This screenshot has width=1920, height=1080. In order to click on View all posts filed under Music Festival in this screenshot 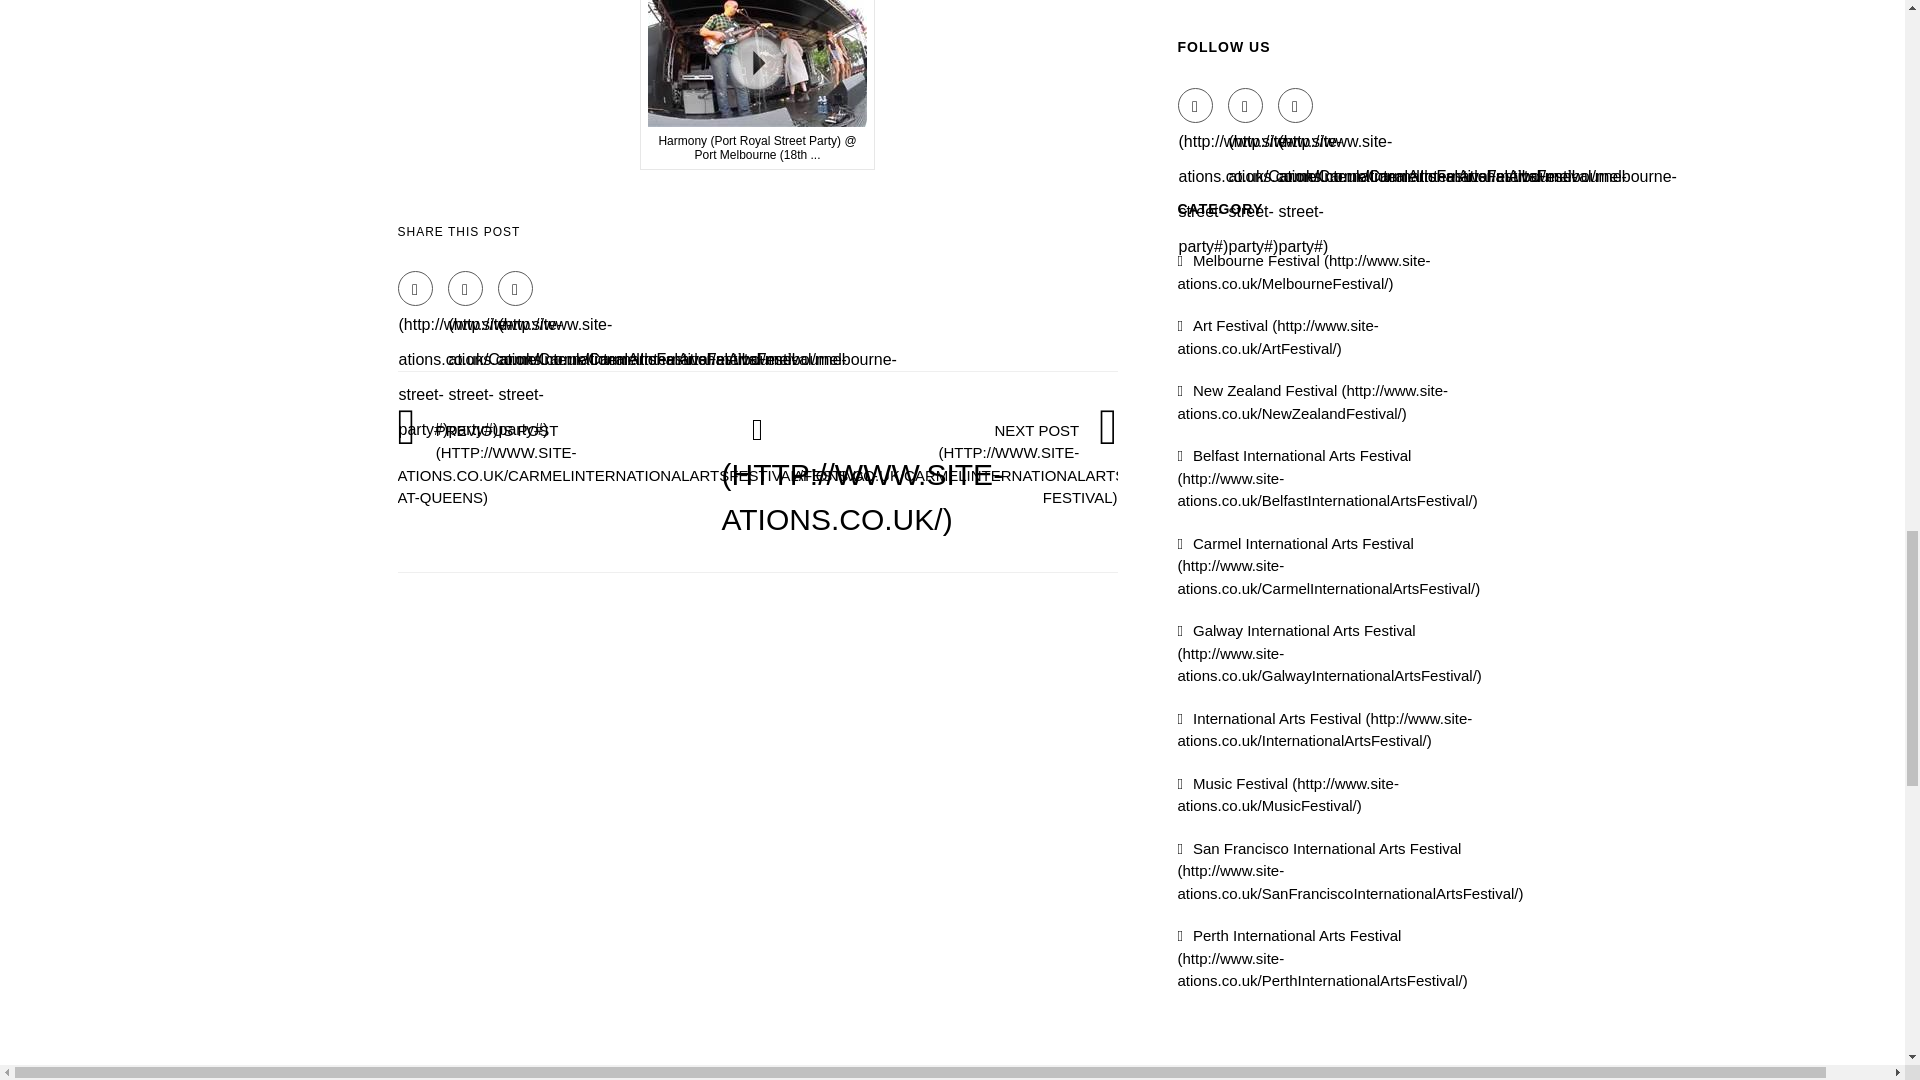, I will do `click(1288, 794)`.